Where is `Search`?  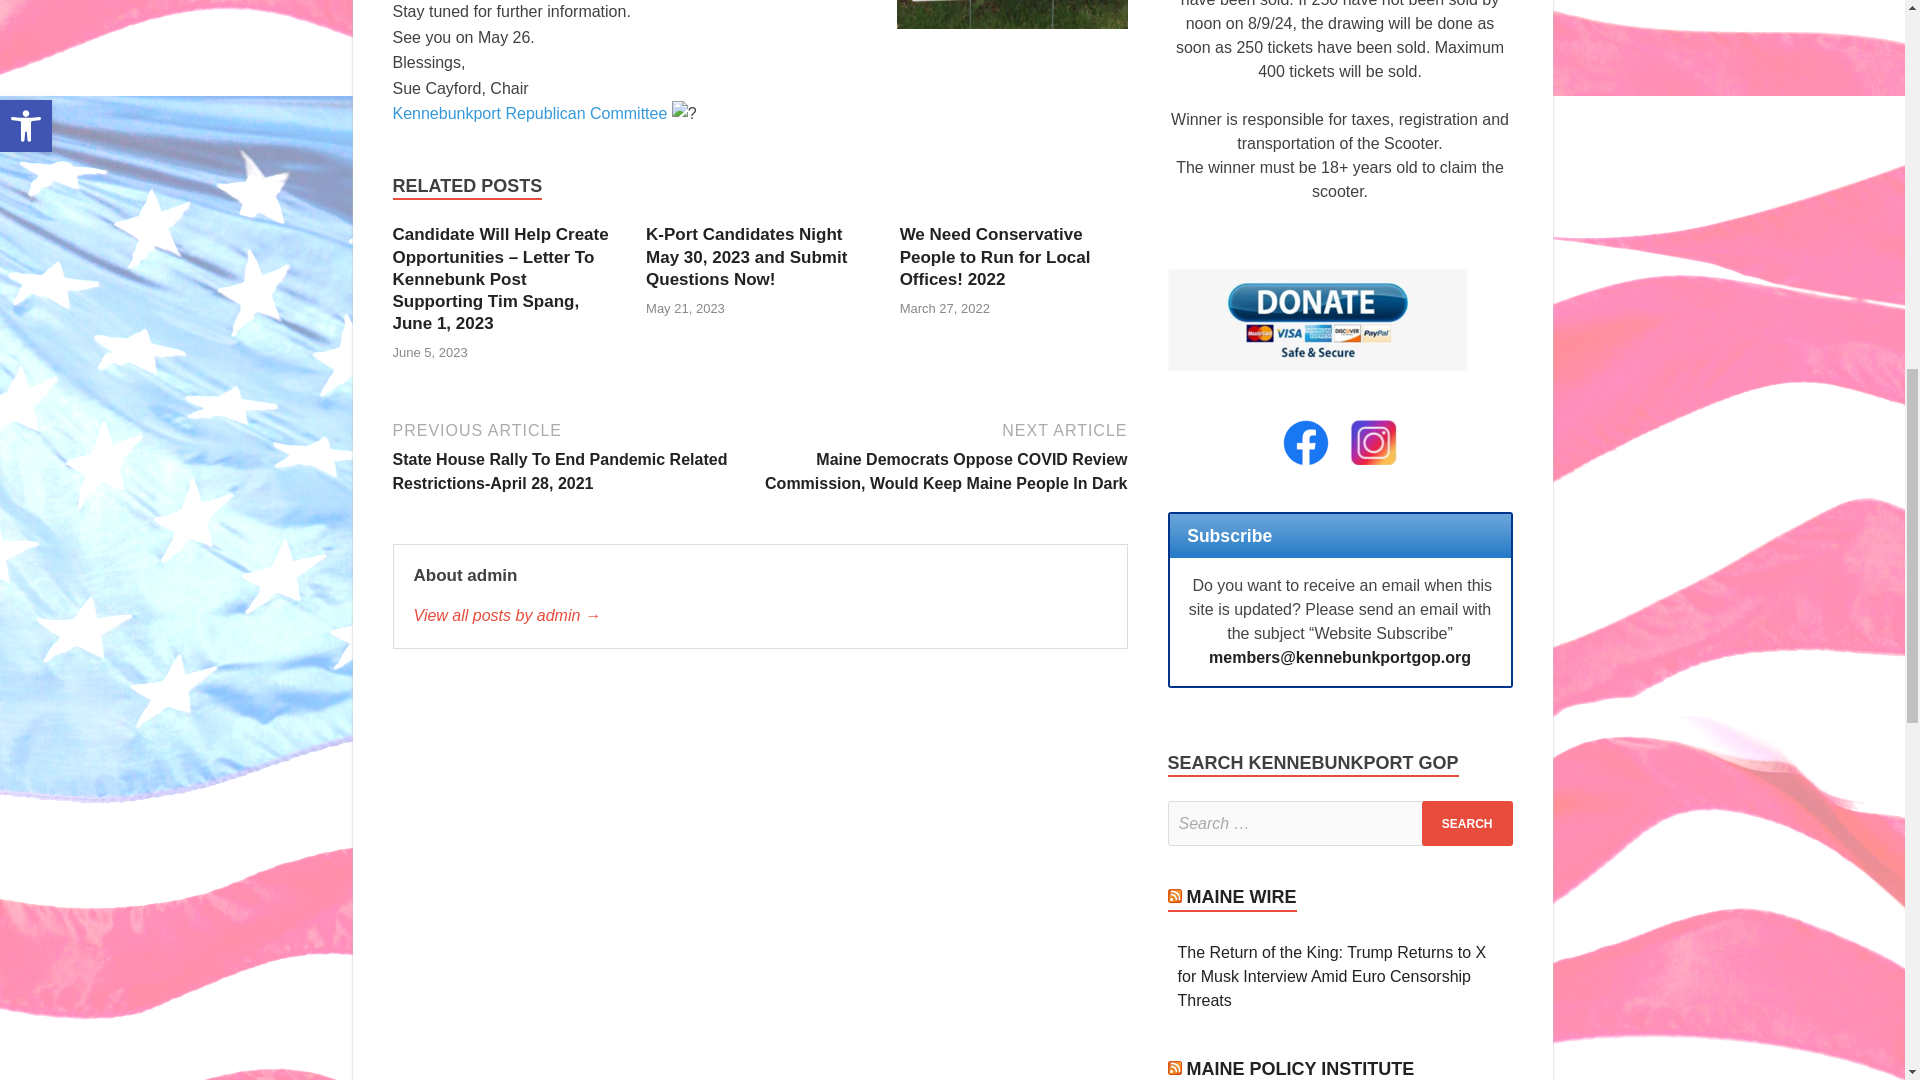 Search is located at coordinates (1467, 823).